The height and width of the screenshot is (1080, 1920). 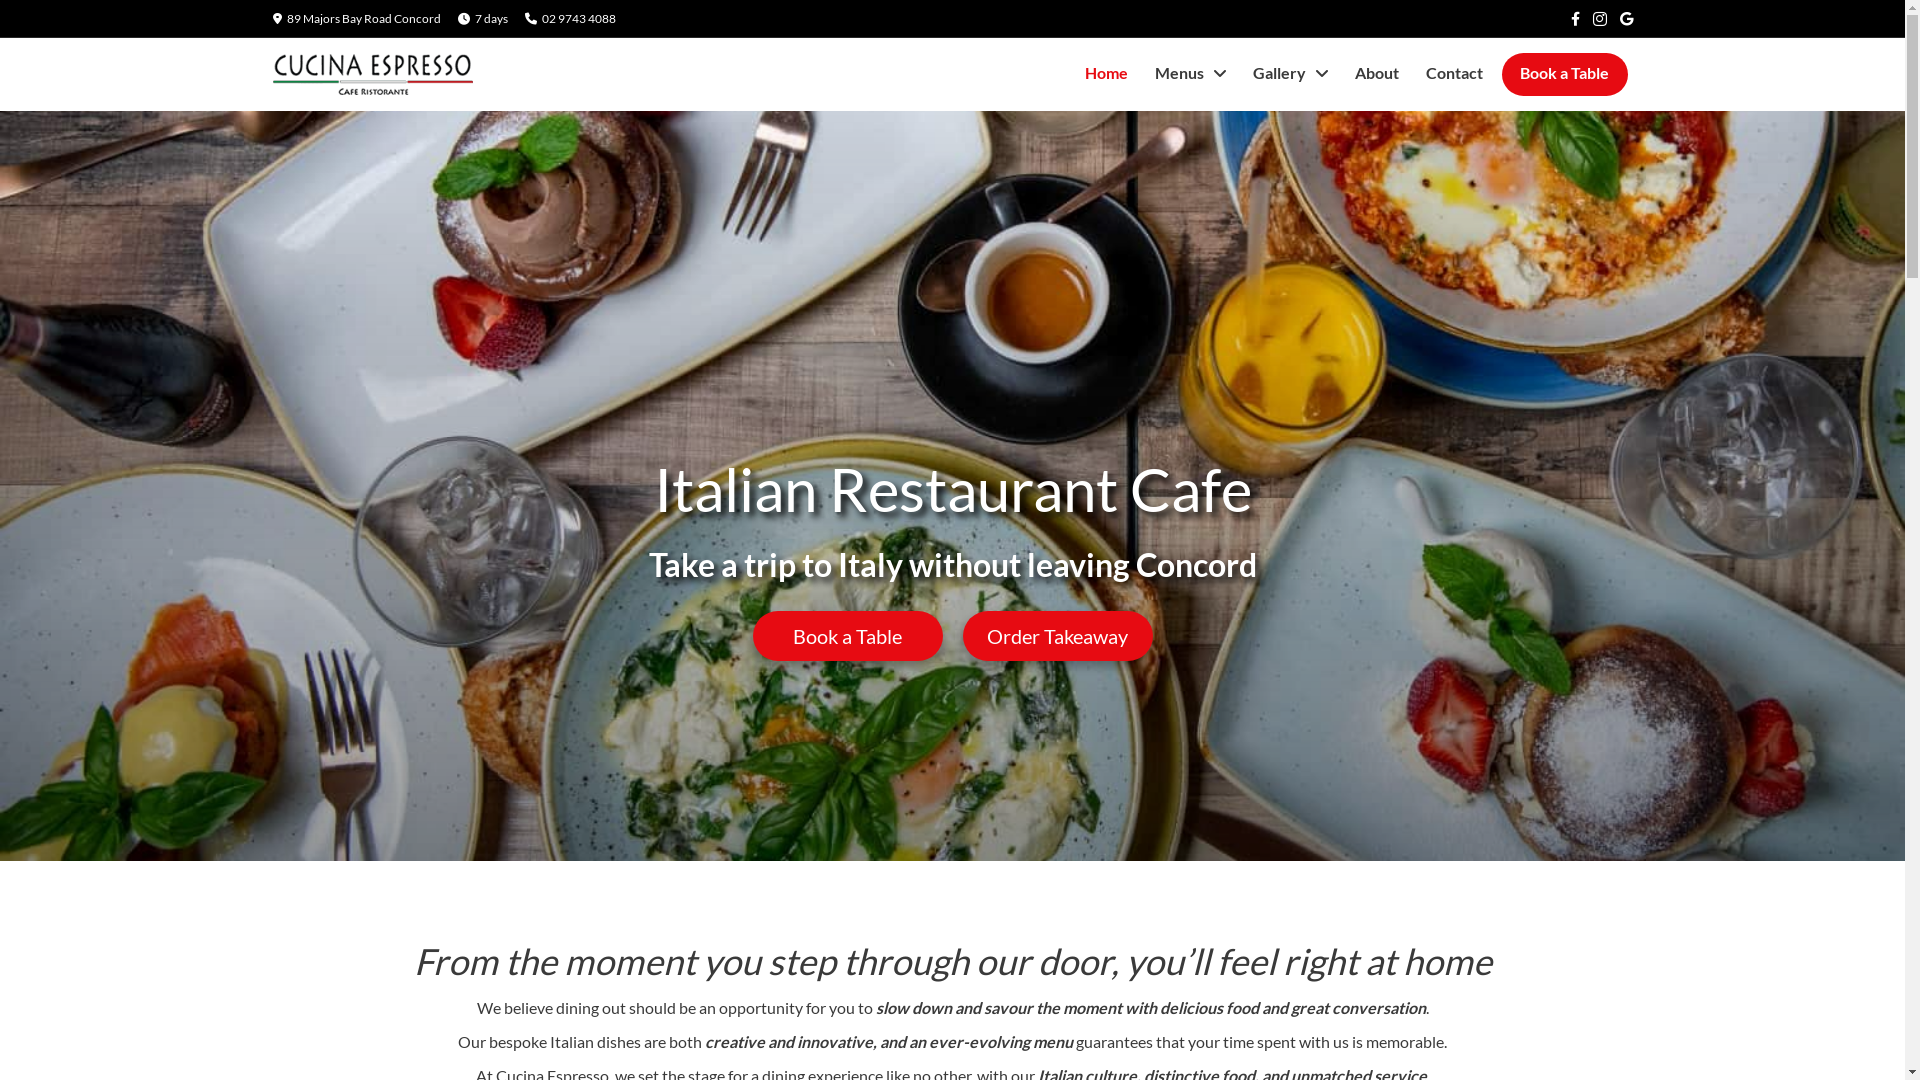 I want to click on Order Takeaway, so click(x=1057, y=636).